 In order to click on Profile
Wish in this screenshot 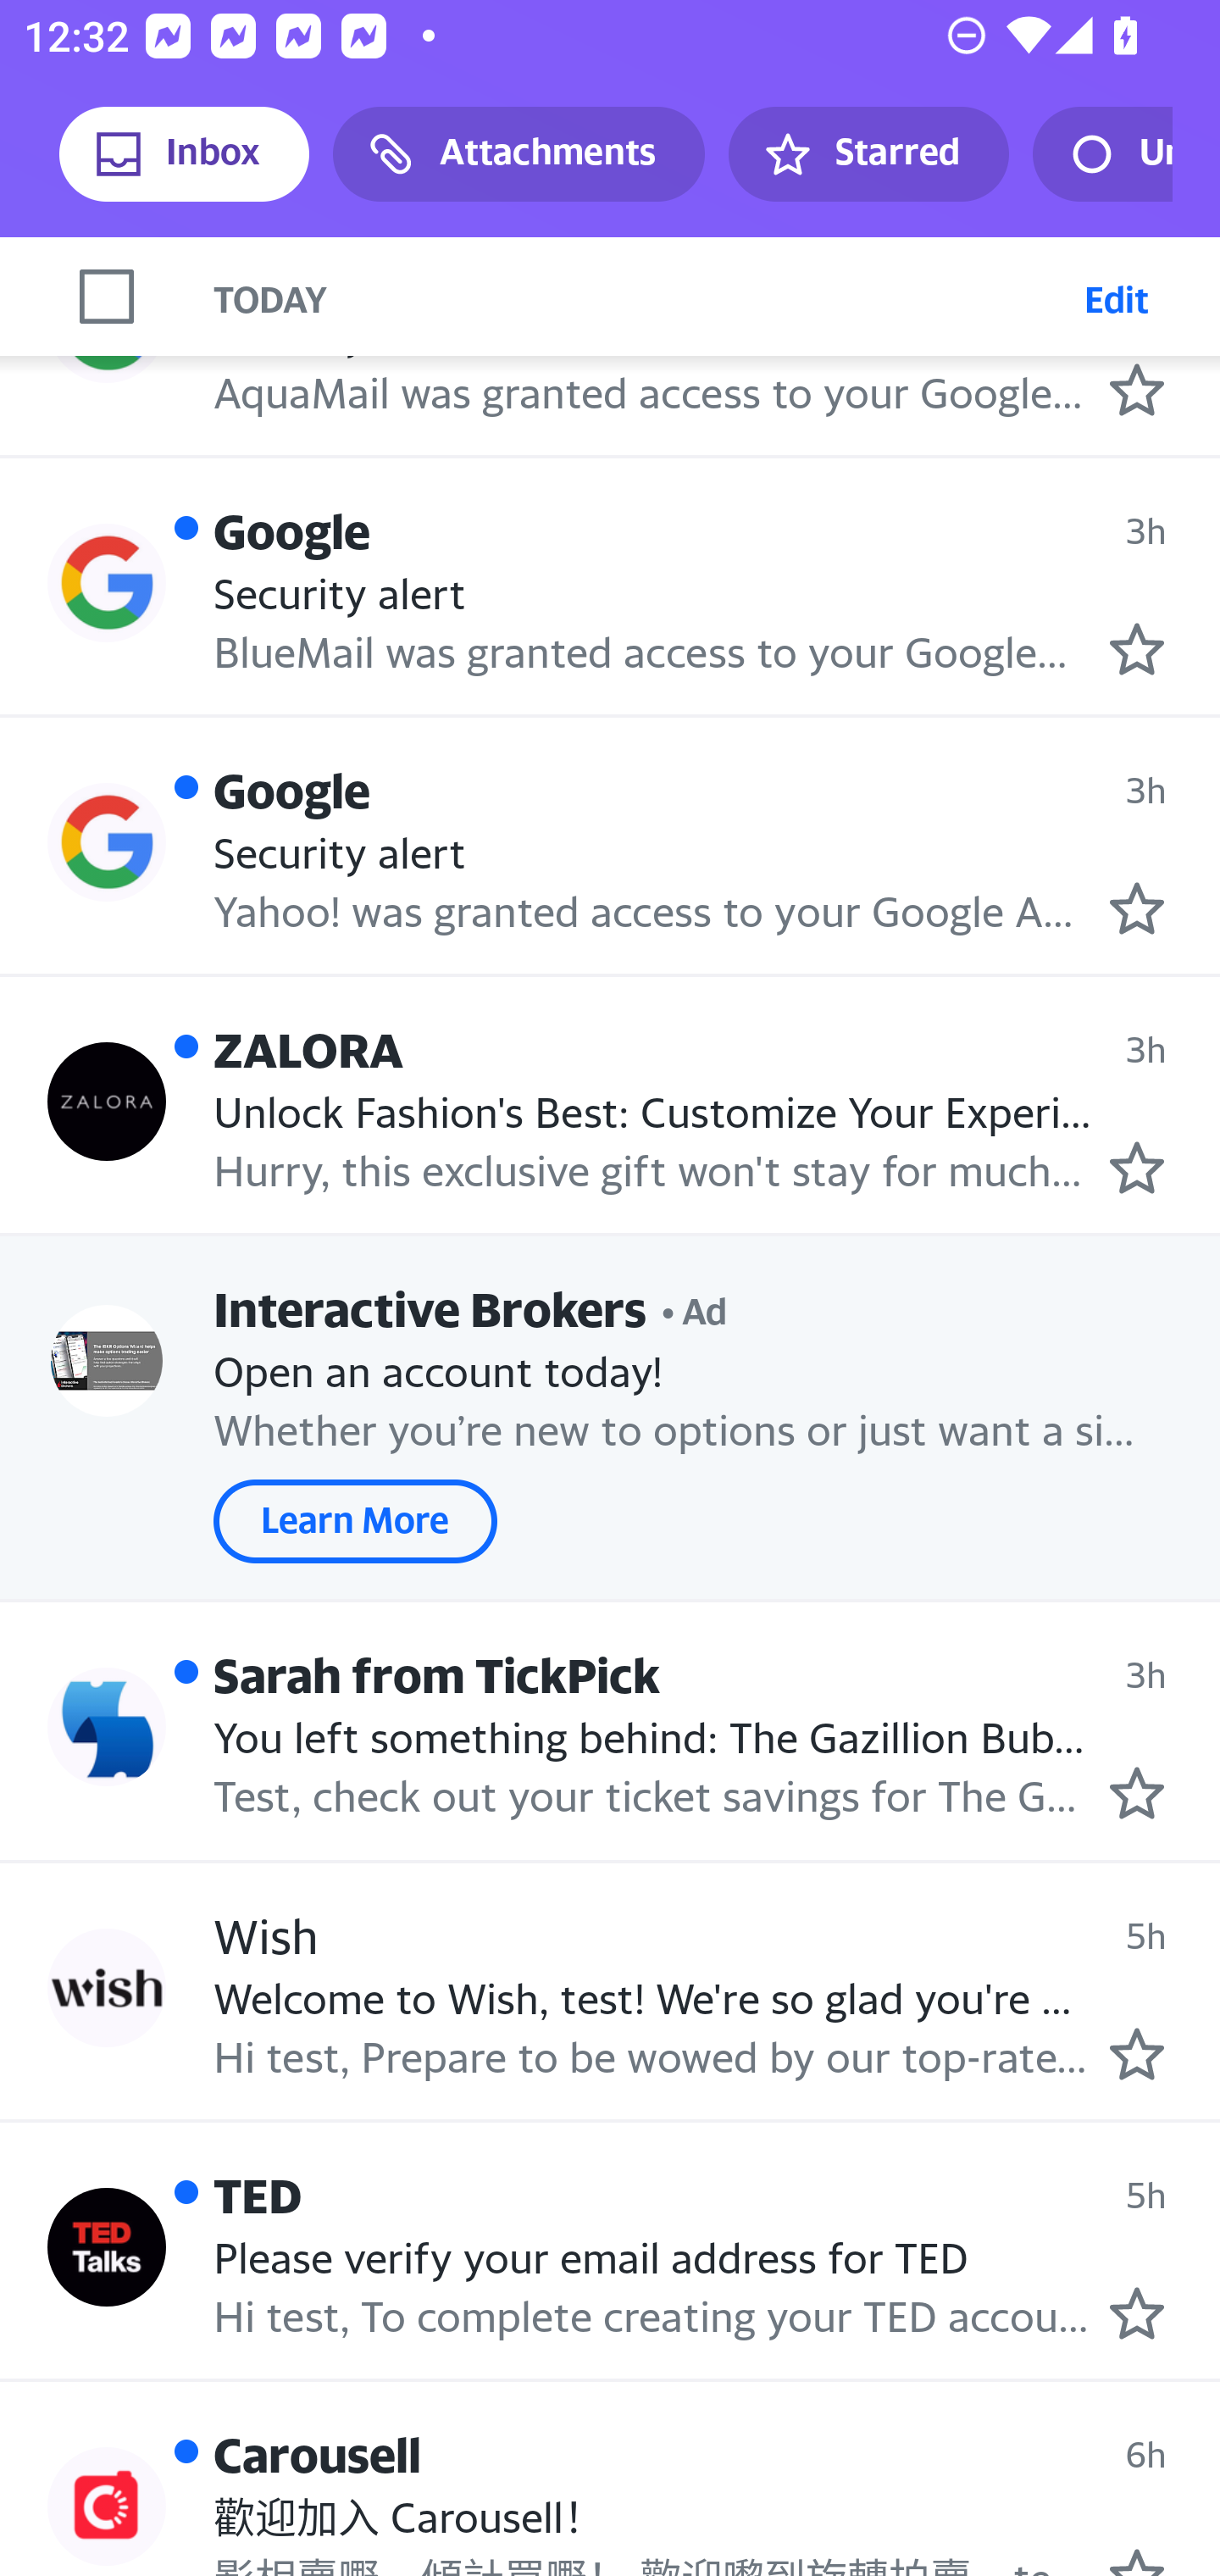, I will do `click(107, 1988)`.